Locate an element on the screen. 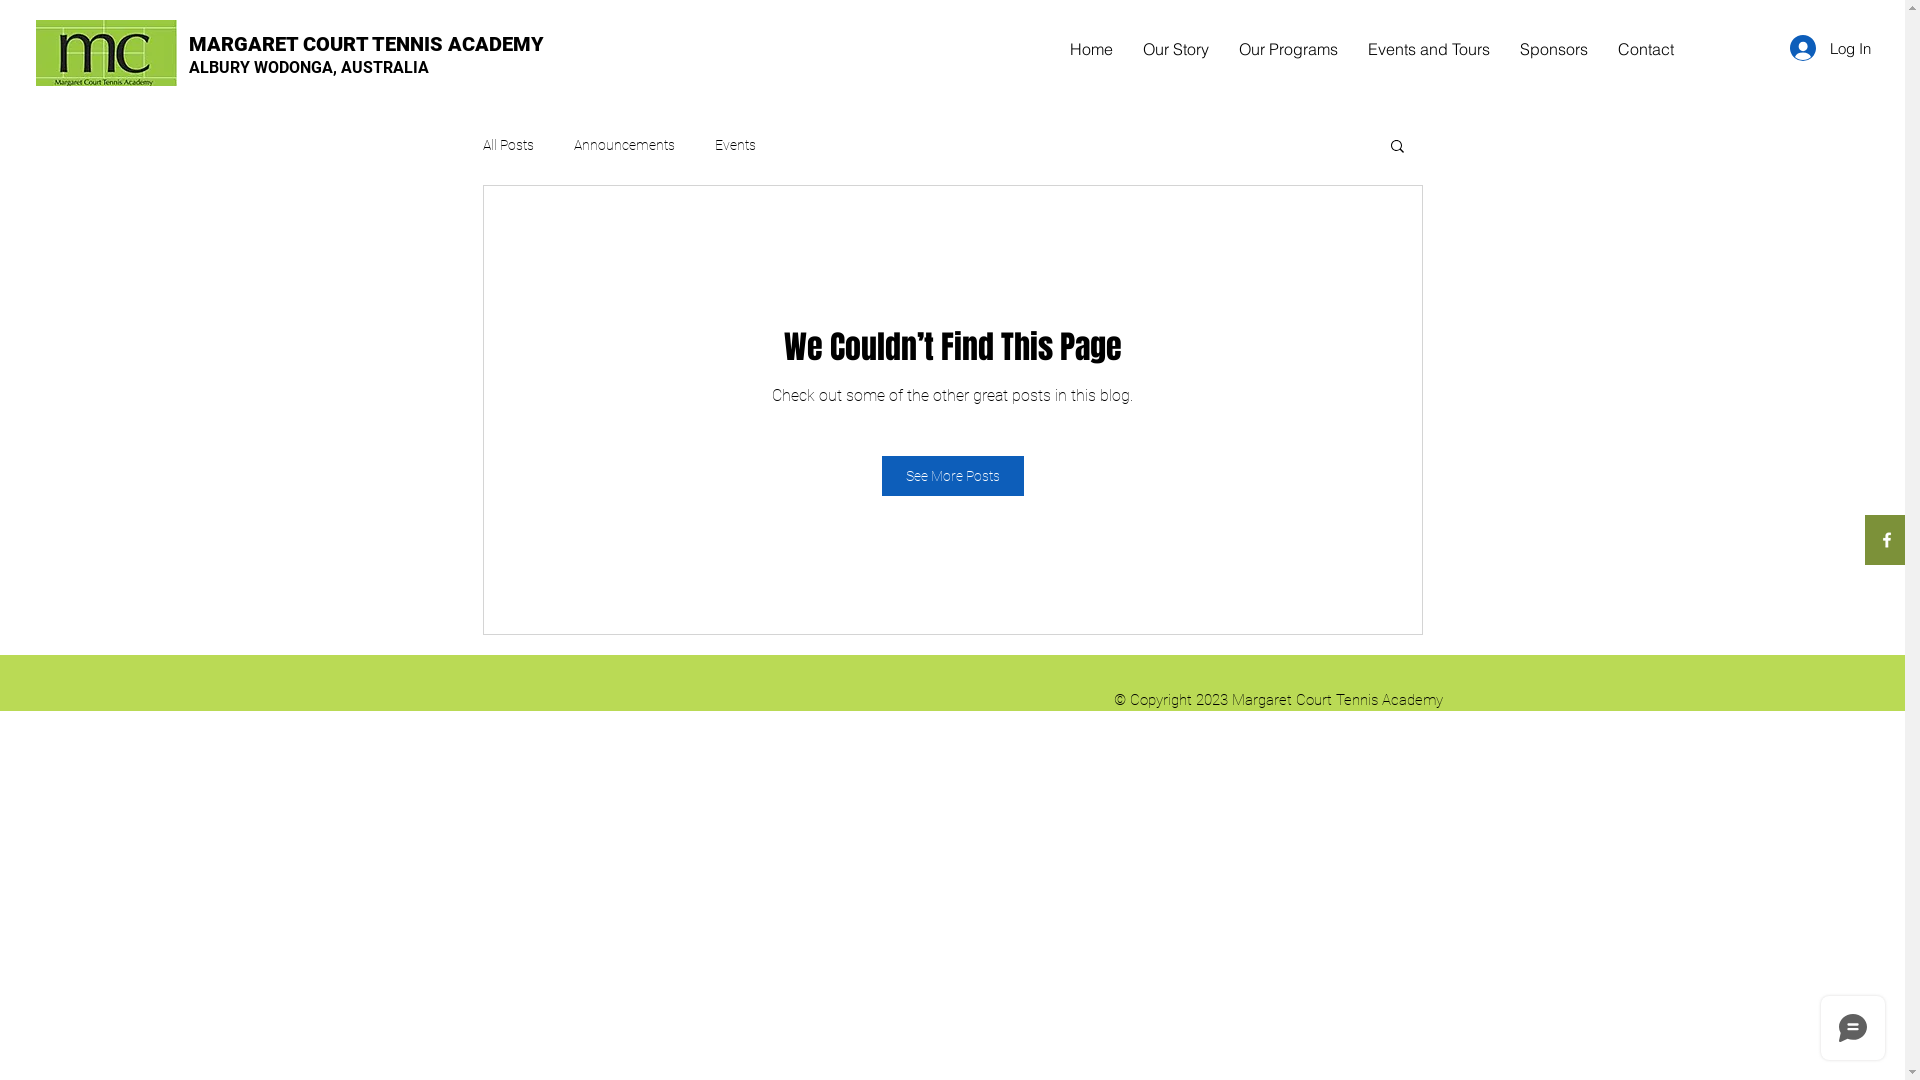 Image resolution: width=1920 pixels, height=1080 pixels. Events is located at coordinates (734, 145).